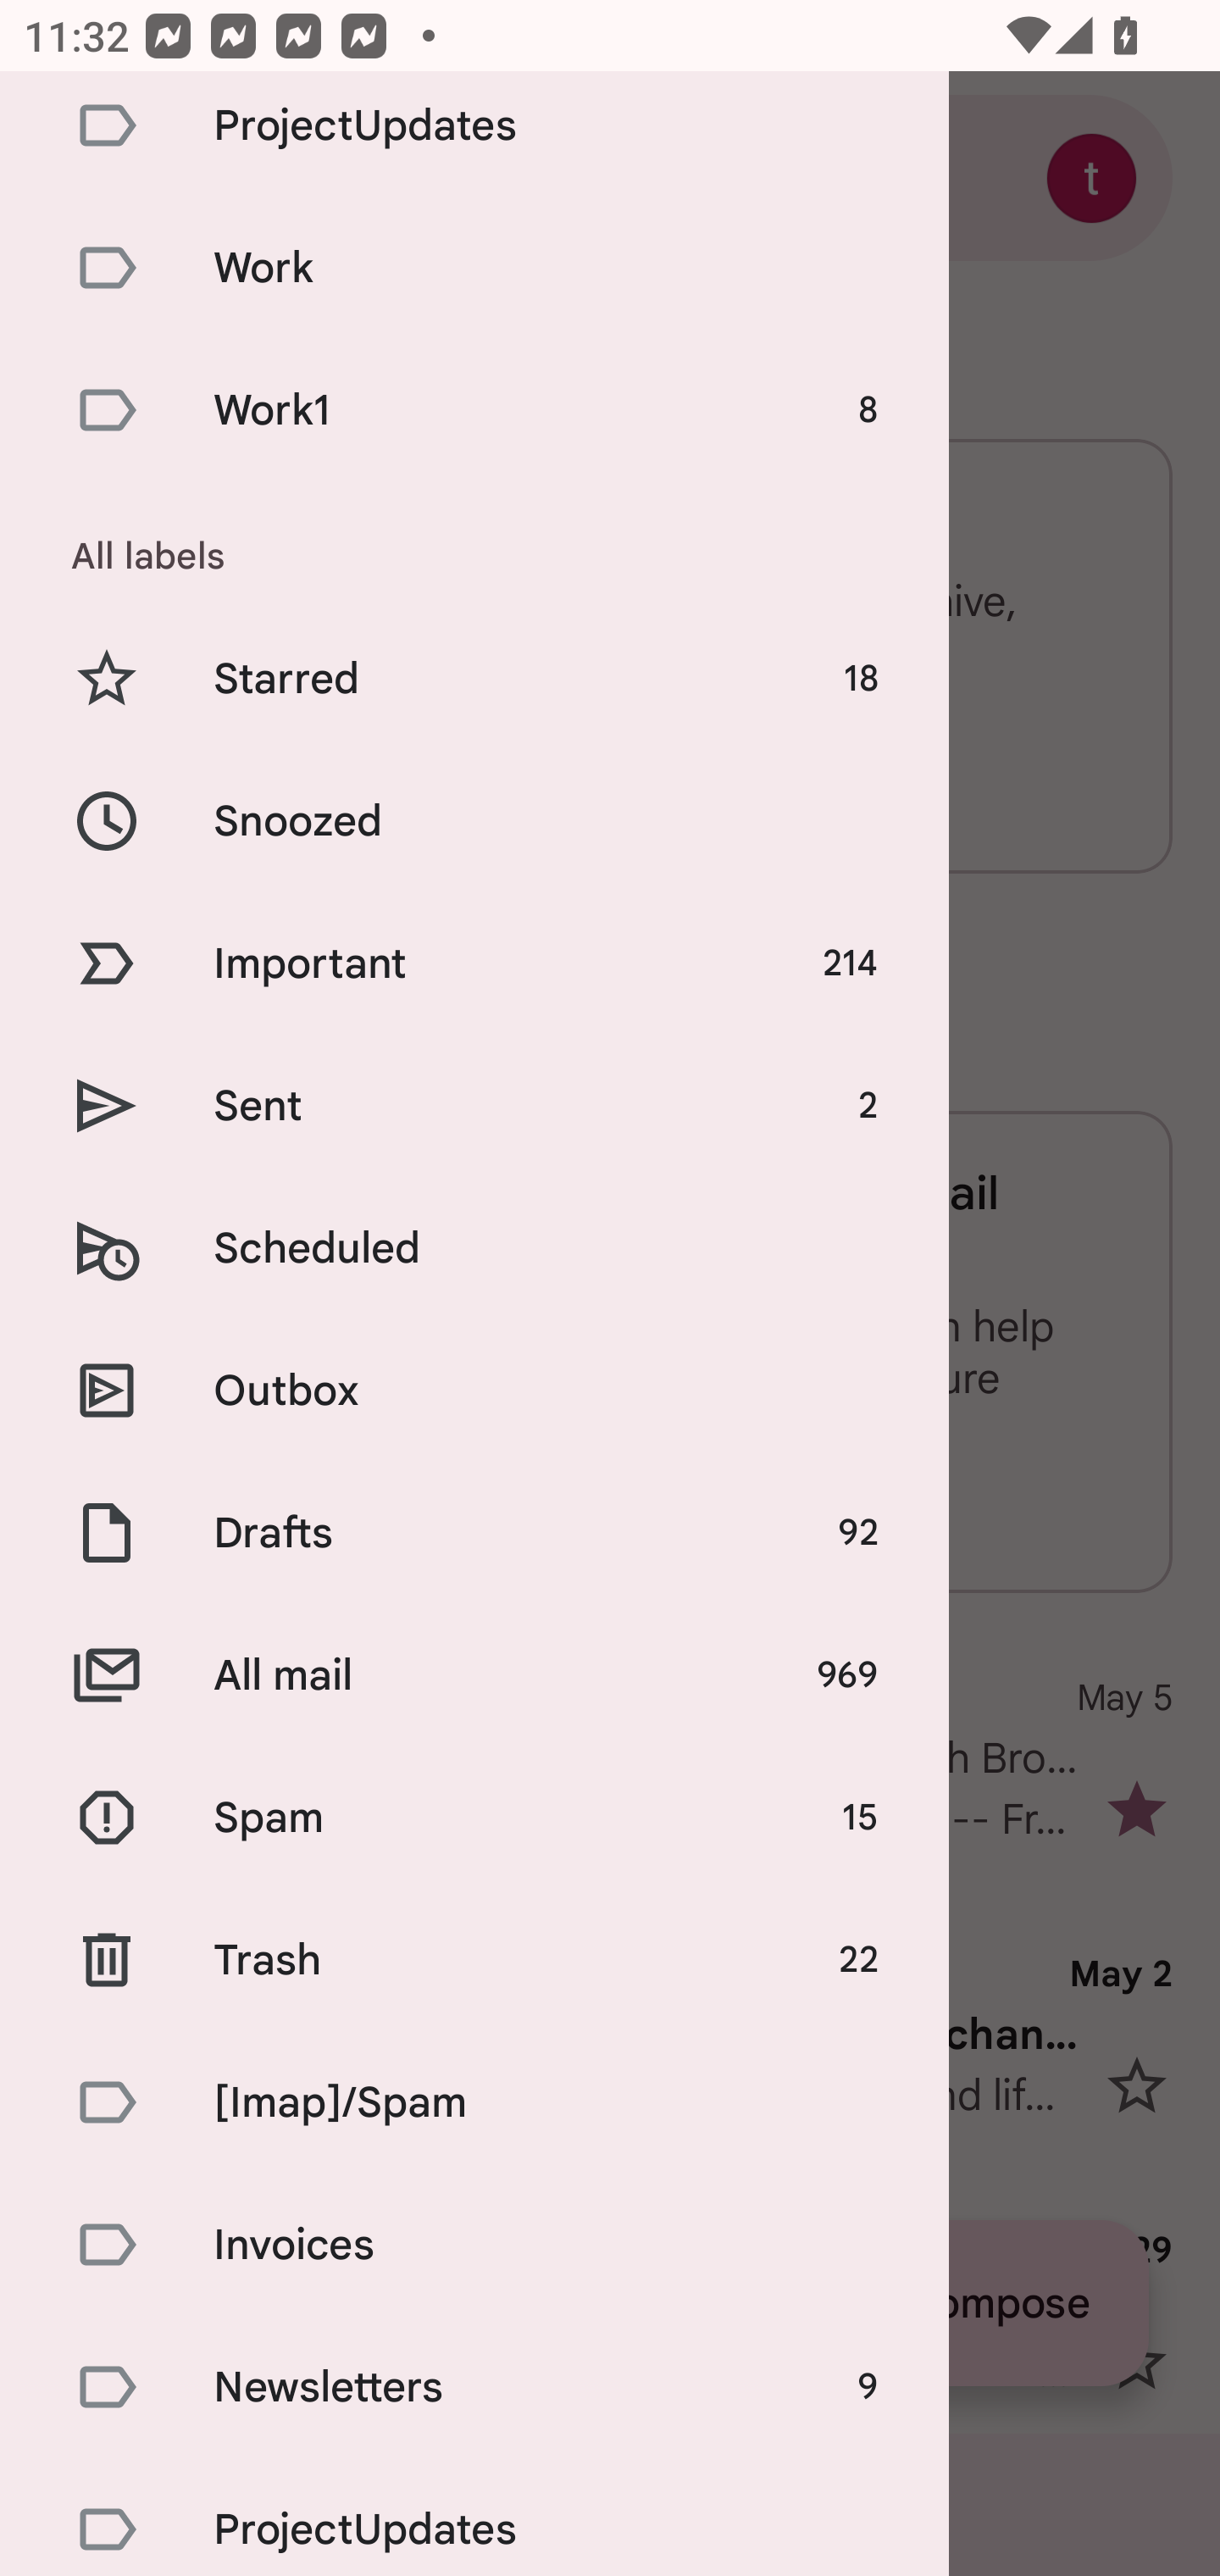  Describe the element at coordinates (474, 1247) in the screenshot. I see `Scheduled` at that location.